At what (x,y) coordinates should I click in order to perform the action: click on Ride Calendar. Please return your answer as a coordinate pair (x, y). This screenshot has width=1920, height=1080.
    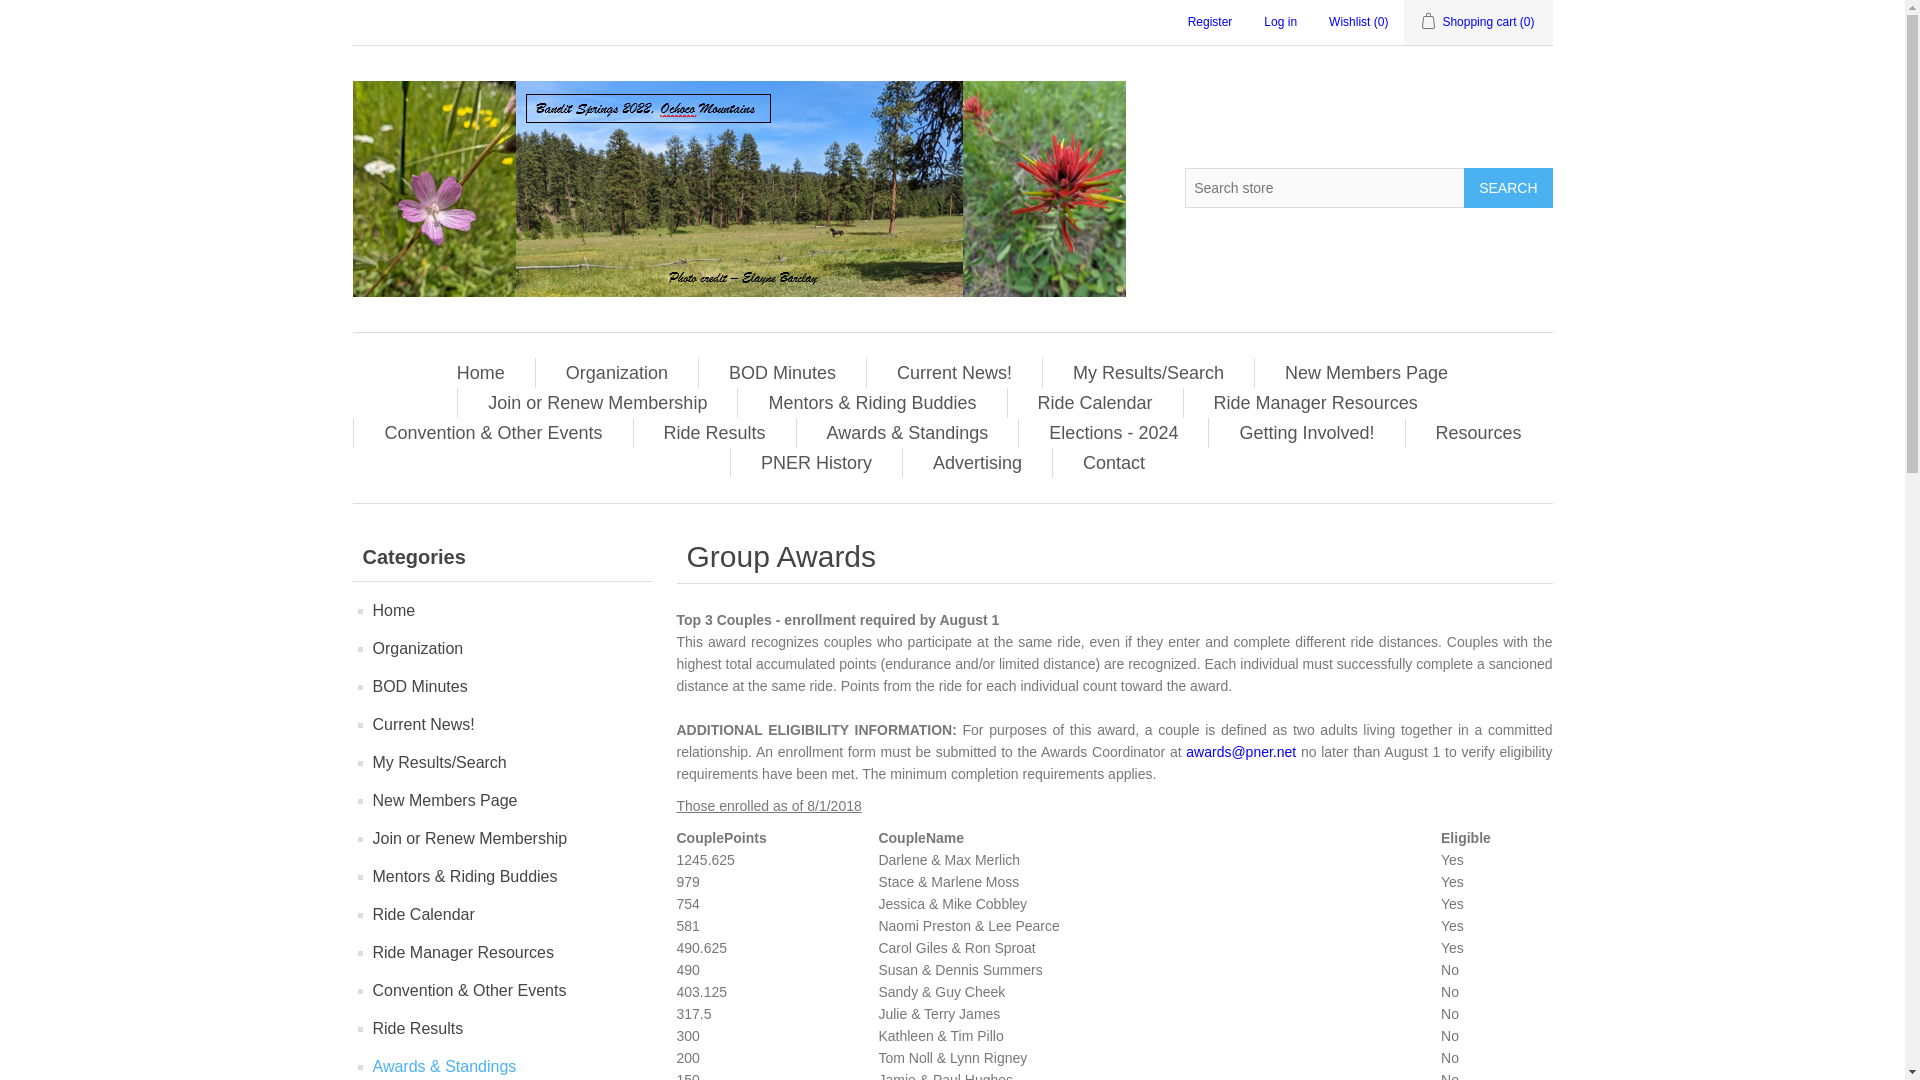
    Looking at the image, I should click on (1095, 402).